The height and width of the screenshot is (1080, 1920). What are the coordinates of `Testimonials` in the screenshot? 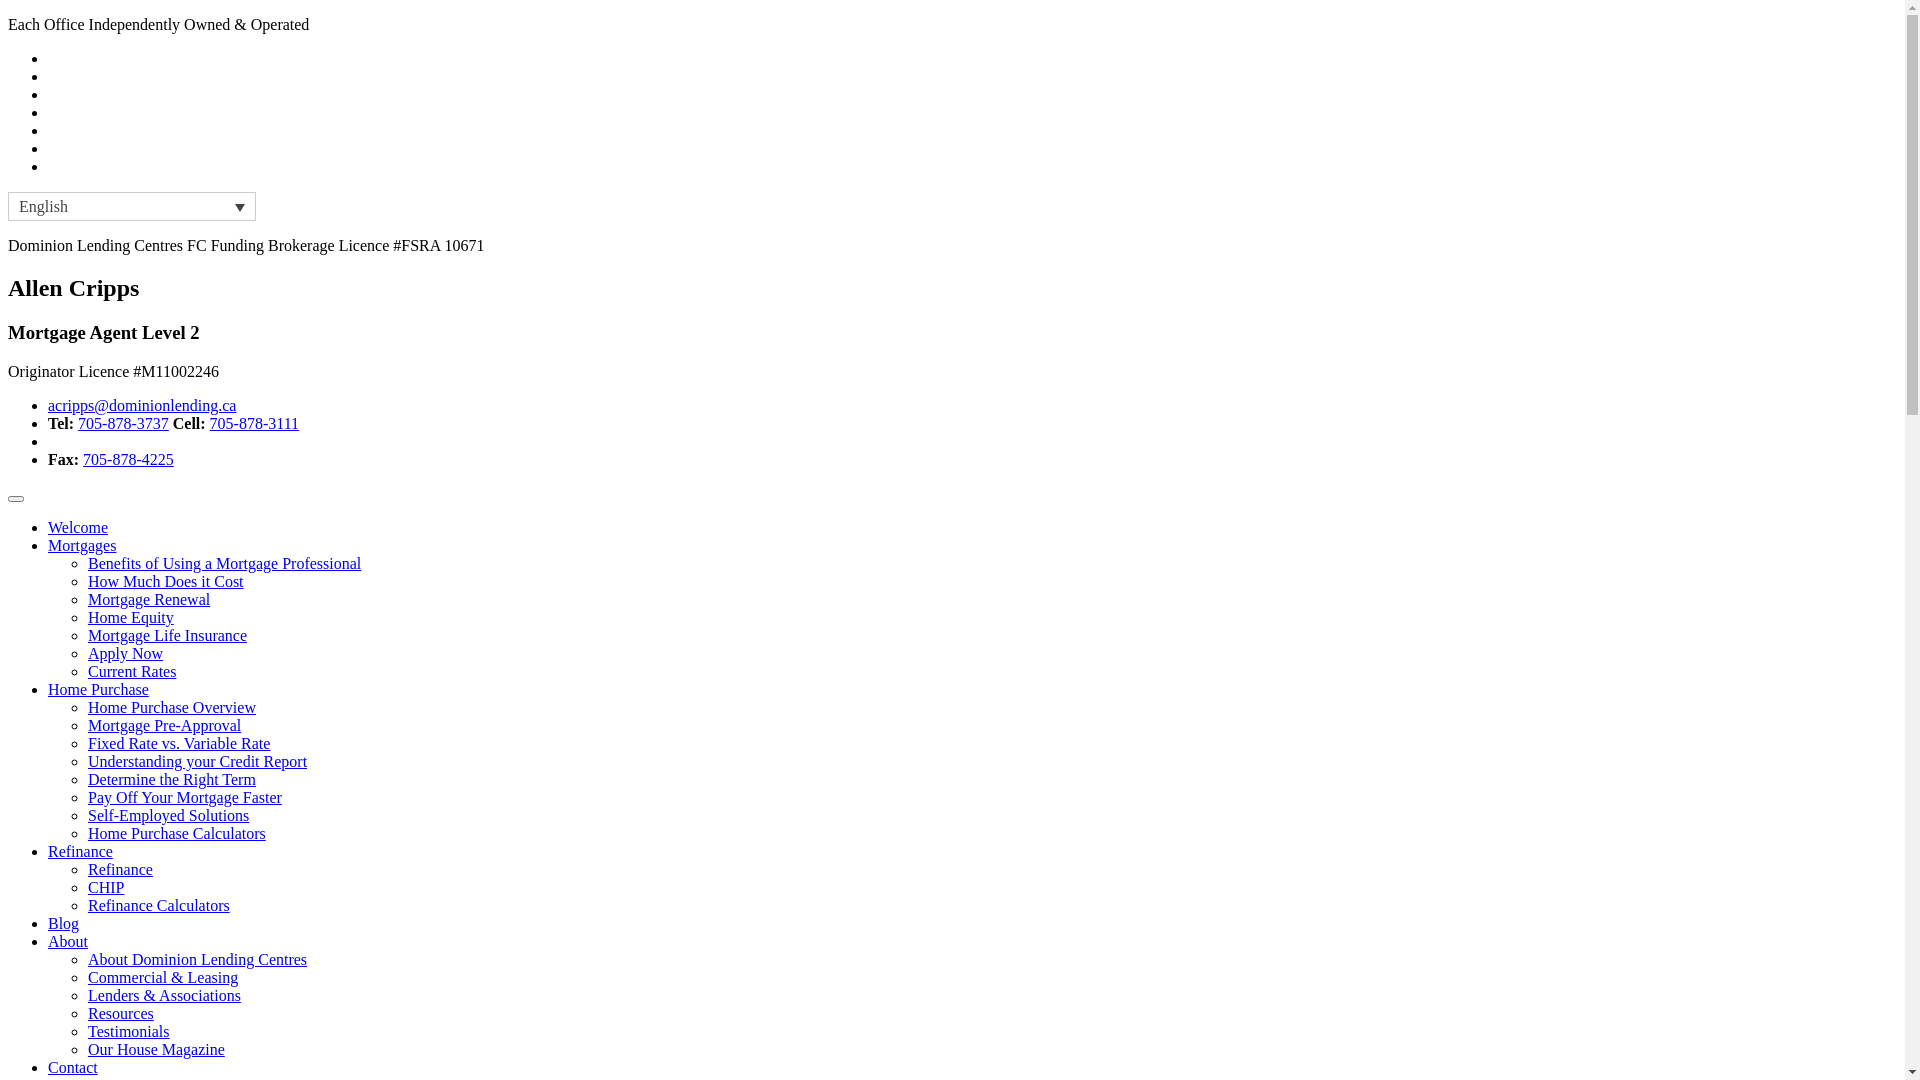 It's located at (129, 1032).